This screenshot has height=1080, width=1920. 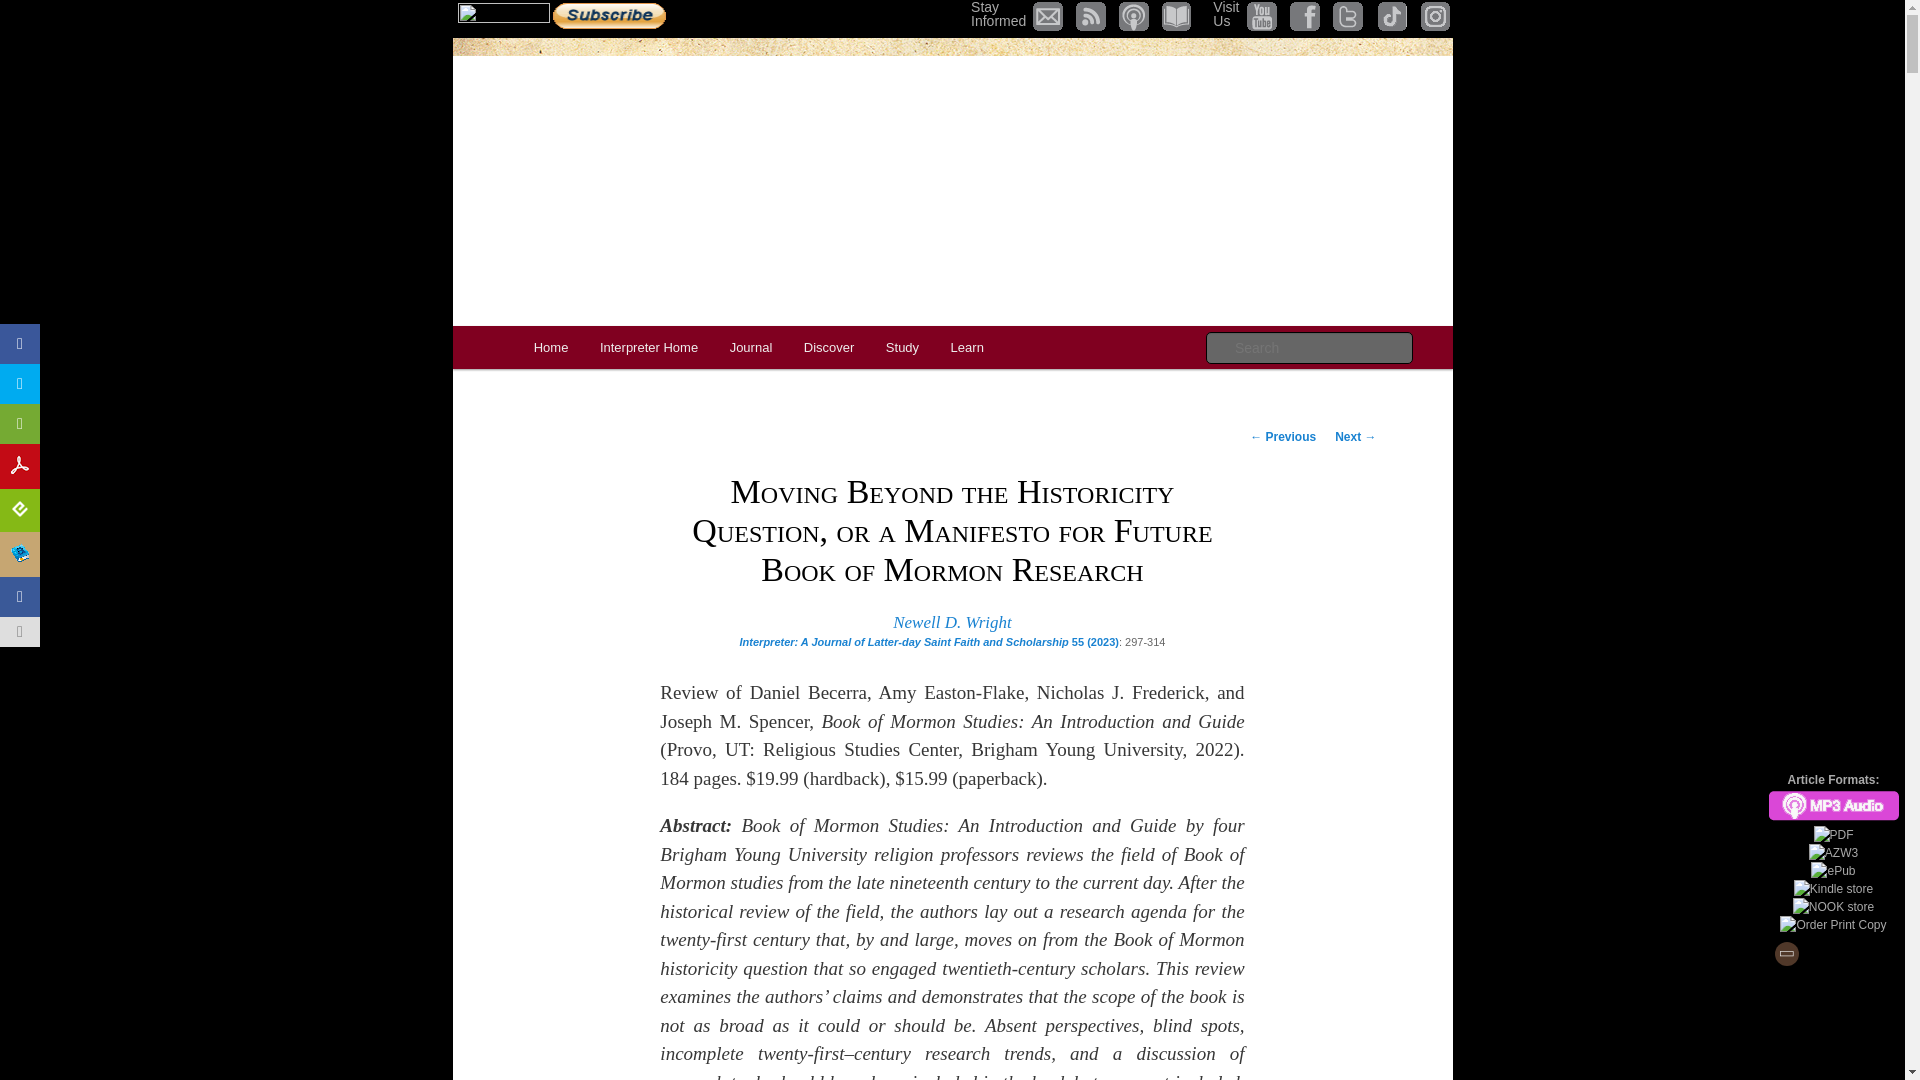 What do you see at coordinates (550, 348) in the screenshot?
I see `Skip to primary content` at bounding box center [550, 348].